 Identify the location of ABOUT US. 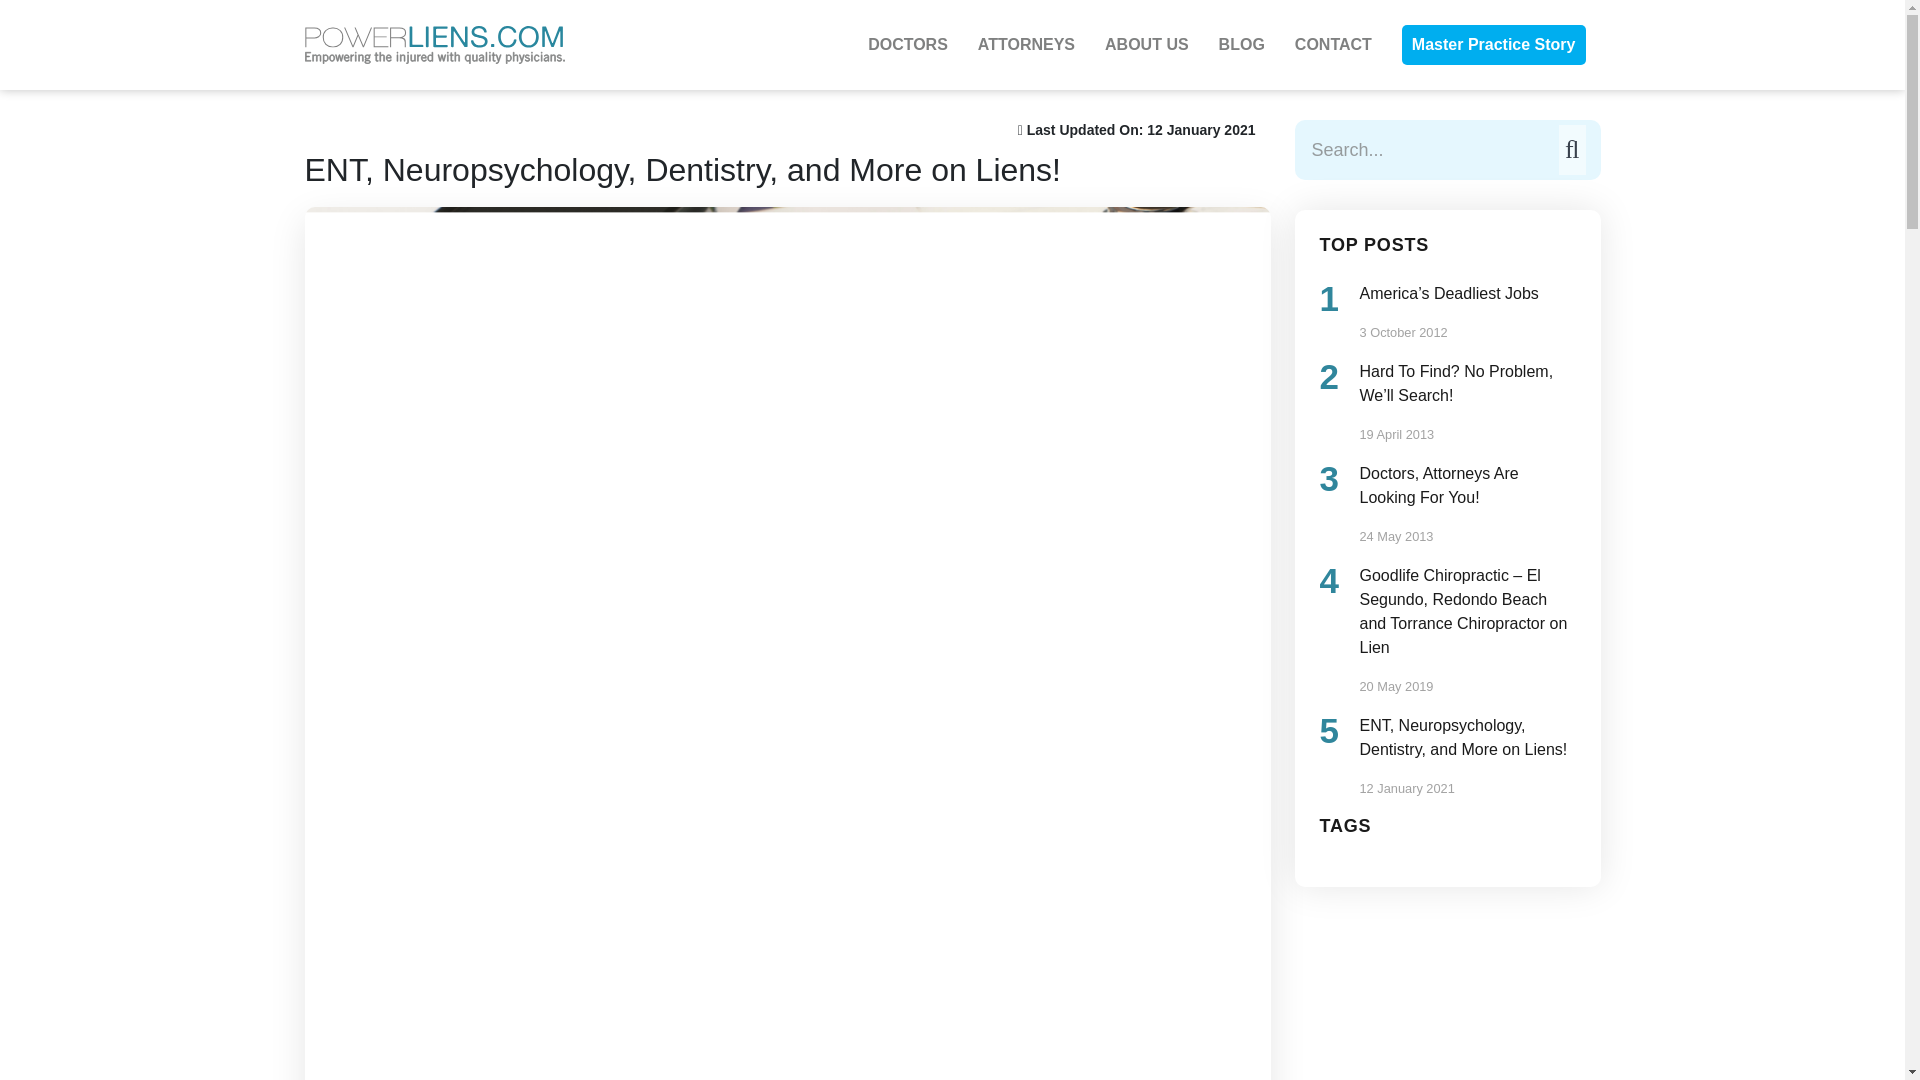
(1146, 45).